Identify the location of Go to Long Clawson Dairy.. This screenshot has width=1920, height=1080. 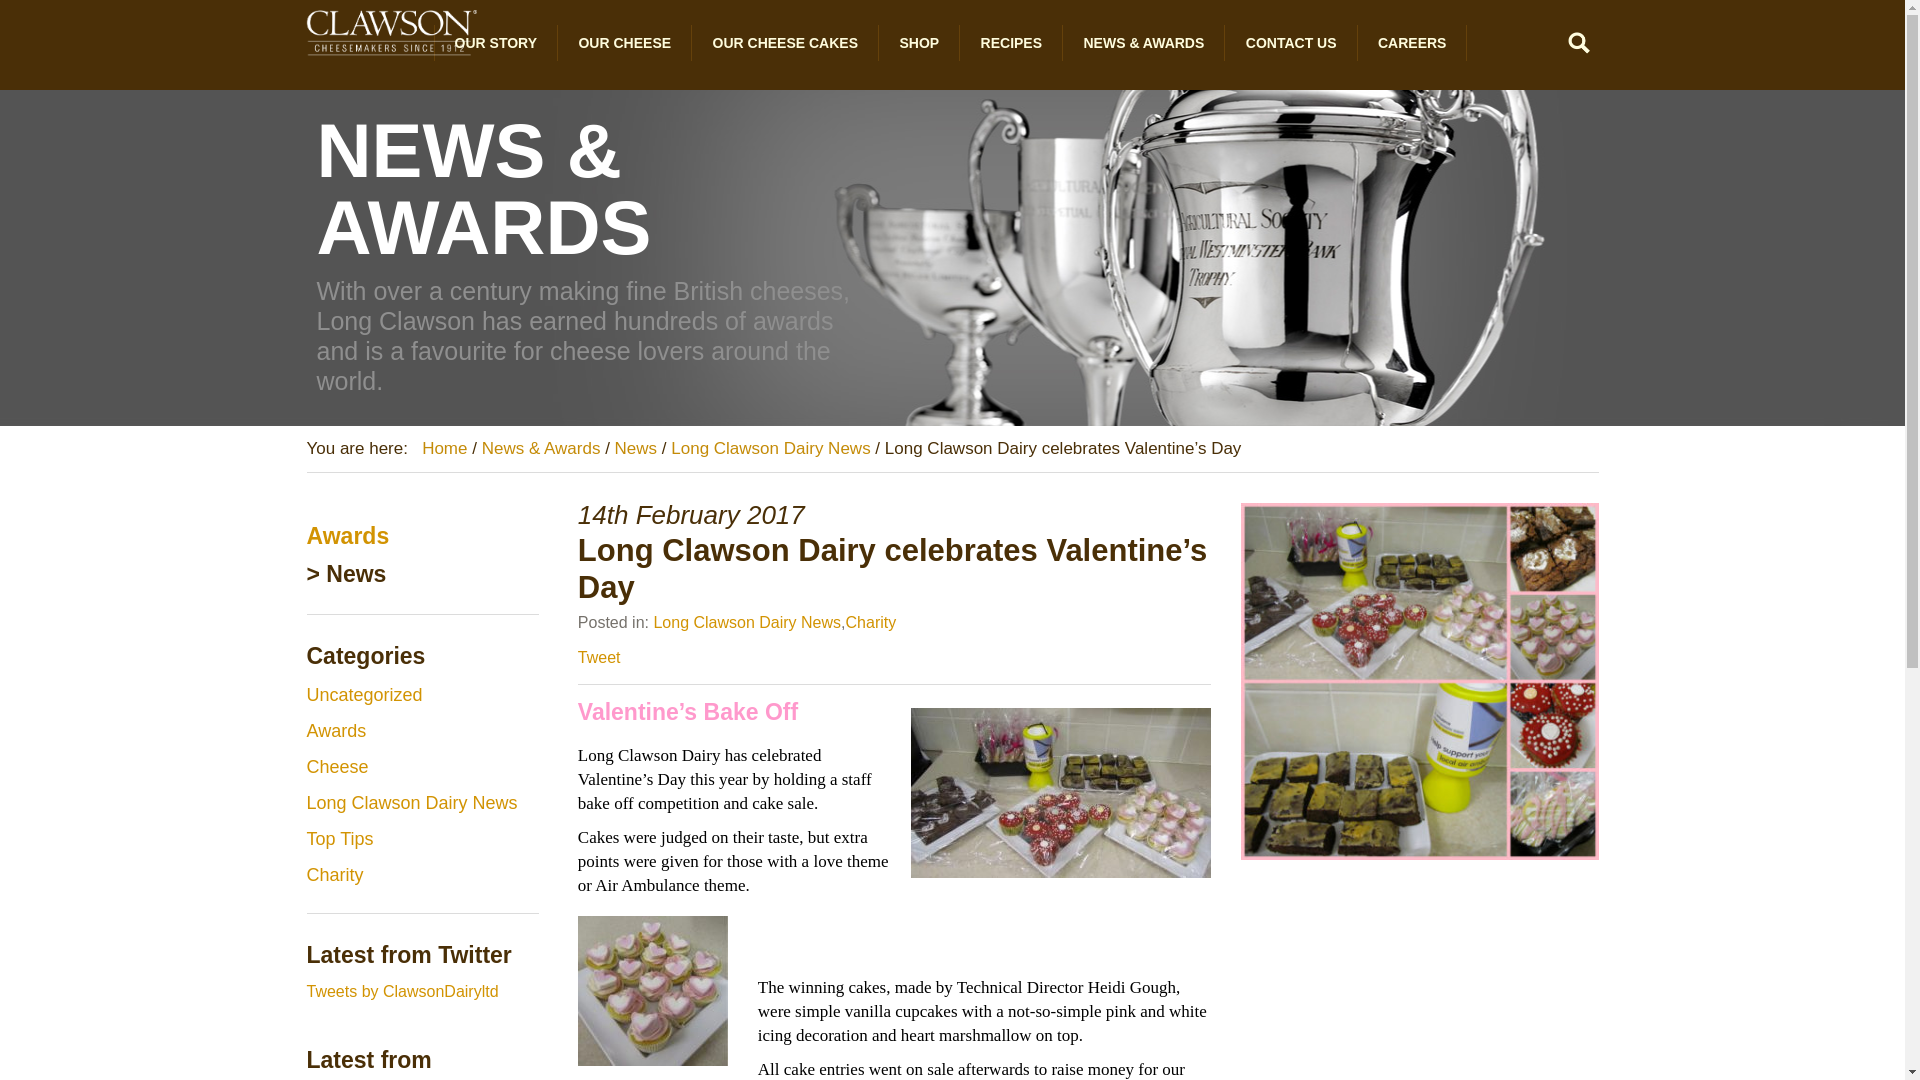
(444, 448).